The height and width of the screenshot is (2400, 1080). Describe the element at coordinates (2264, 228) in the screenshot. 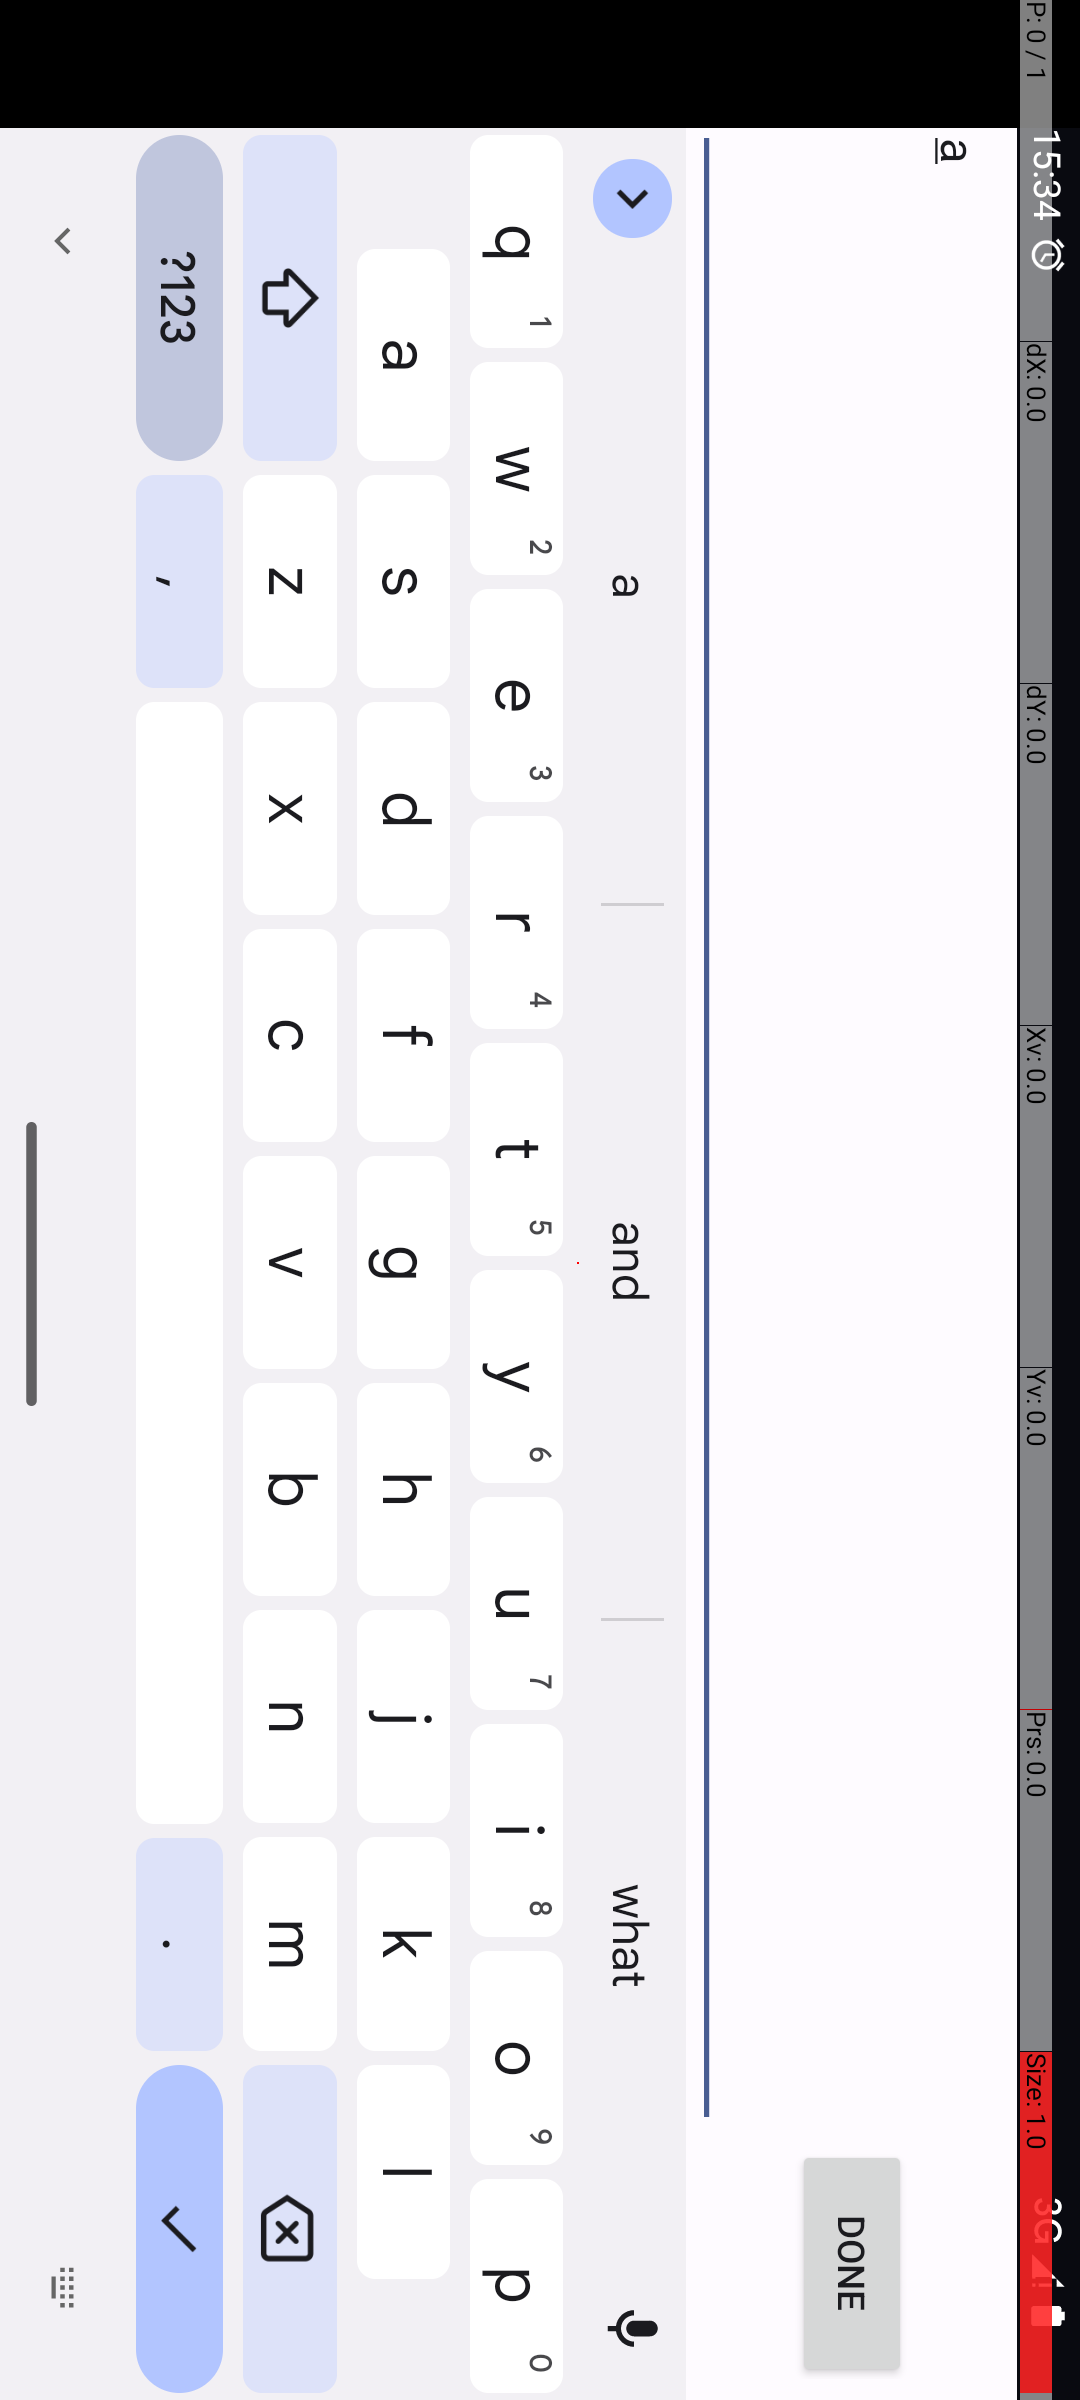

I see `DONE` at that location.